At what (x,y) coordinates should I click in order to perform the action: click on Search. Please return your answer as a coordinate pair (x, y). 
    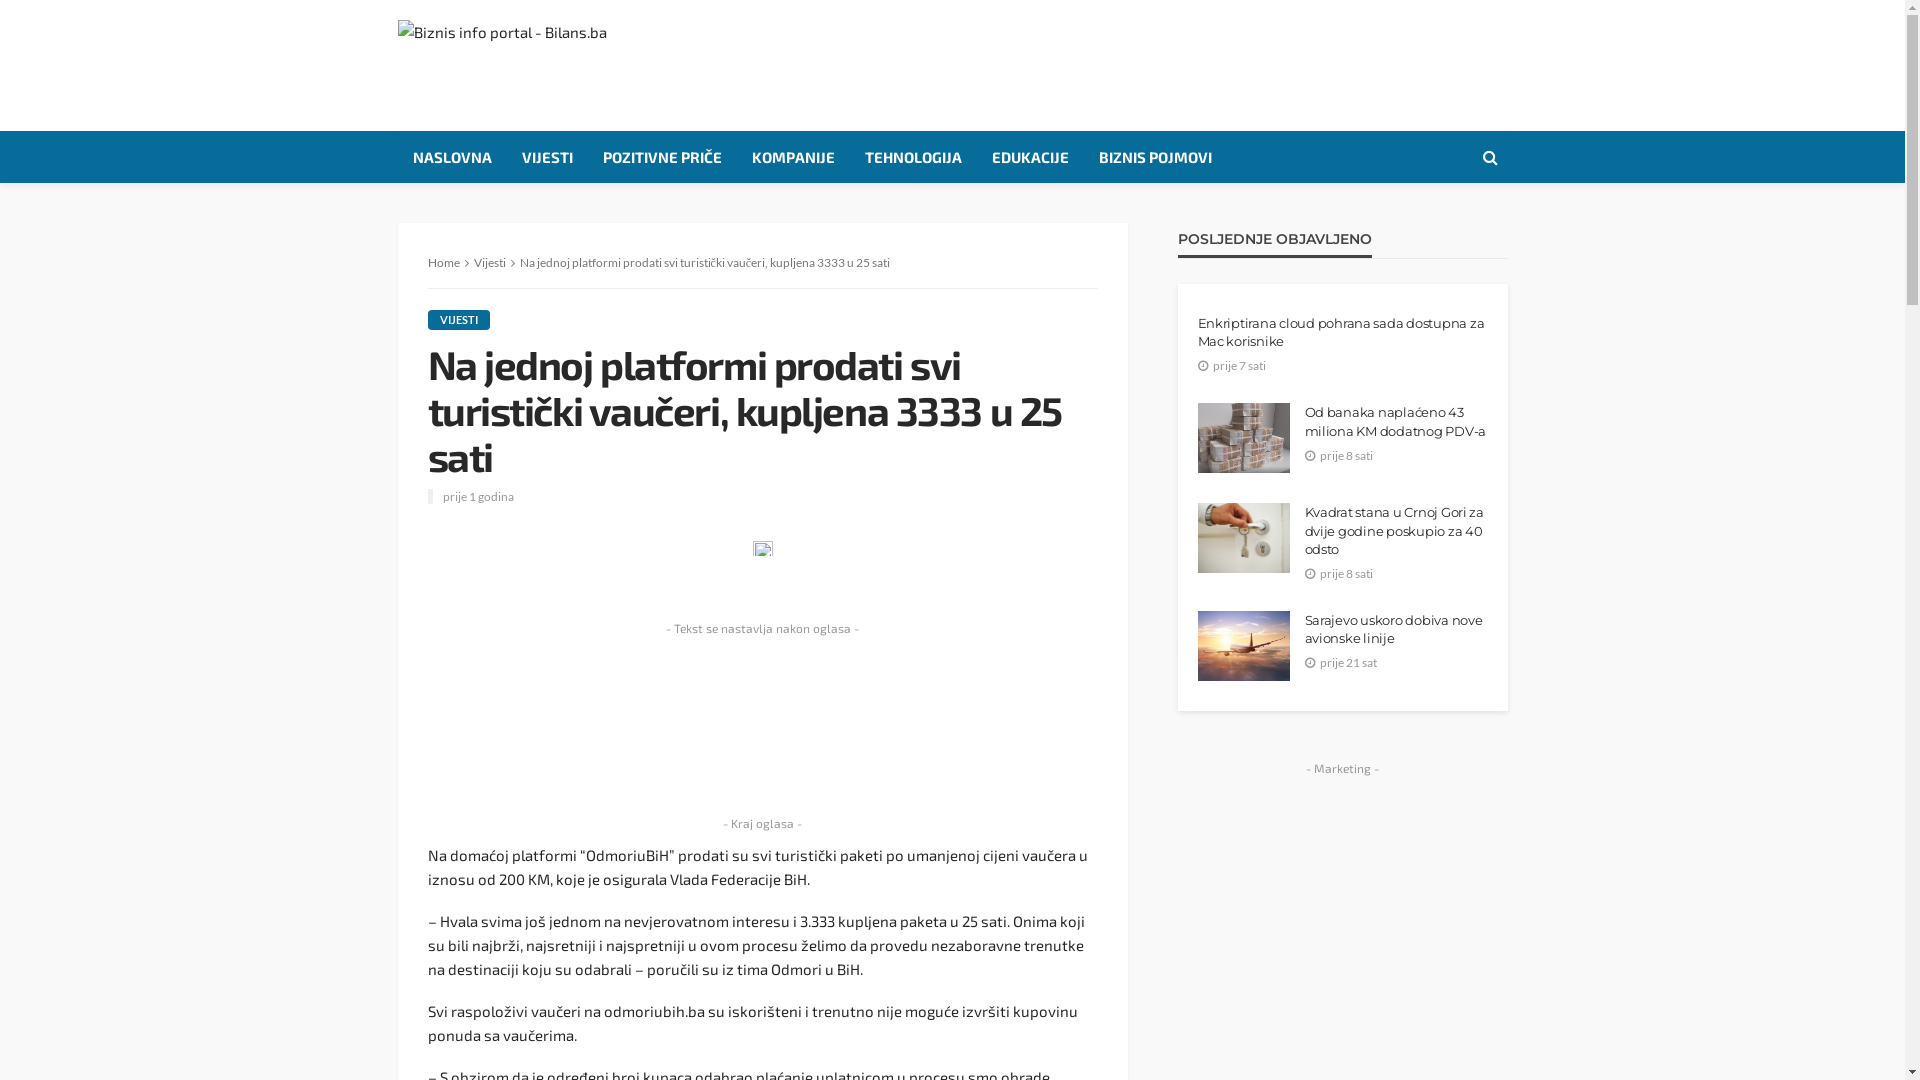
    Looking at the image, I should click on (1491, 157).